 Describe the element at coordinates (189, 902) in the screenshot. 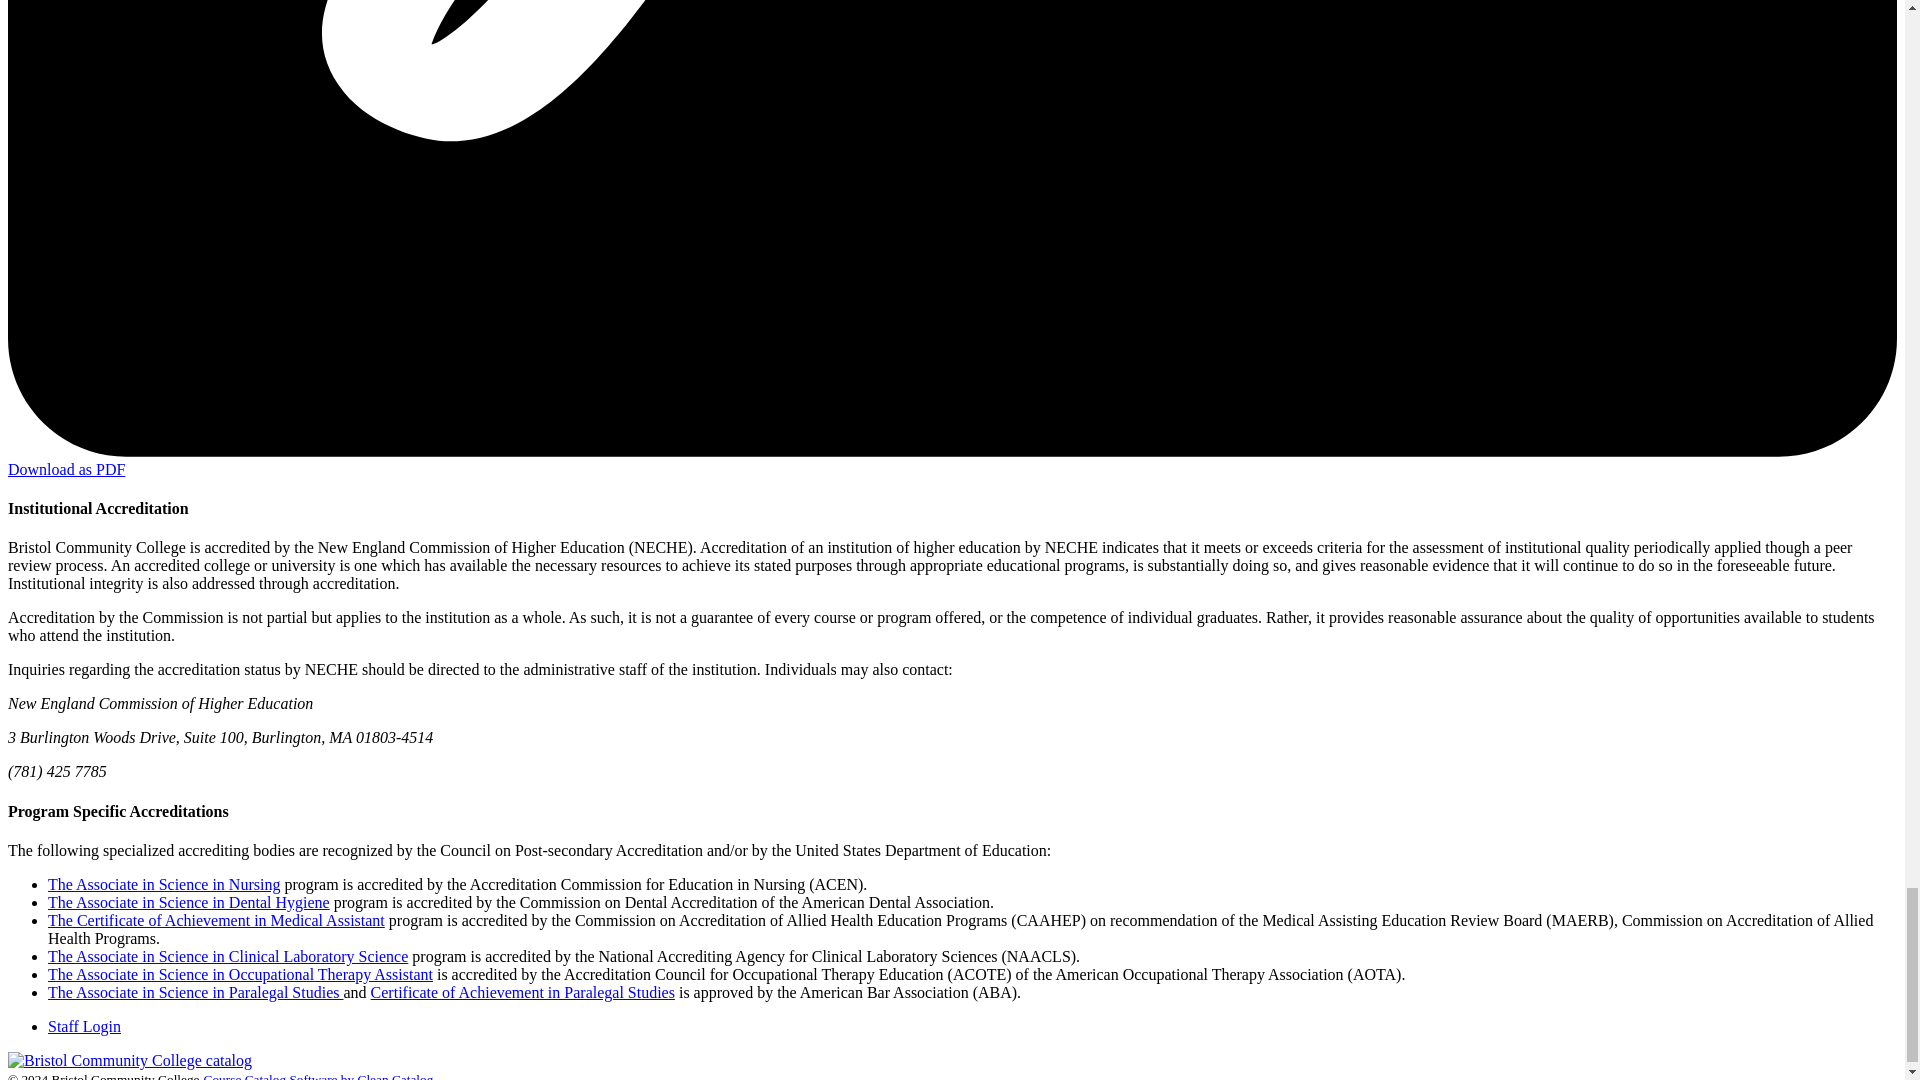

I see `The Associate in Science in Dental Hygiene` at that location.